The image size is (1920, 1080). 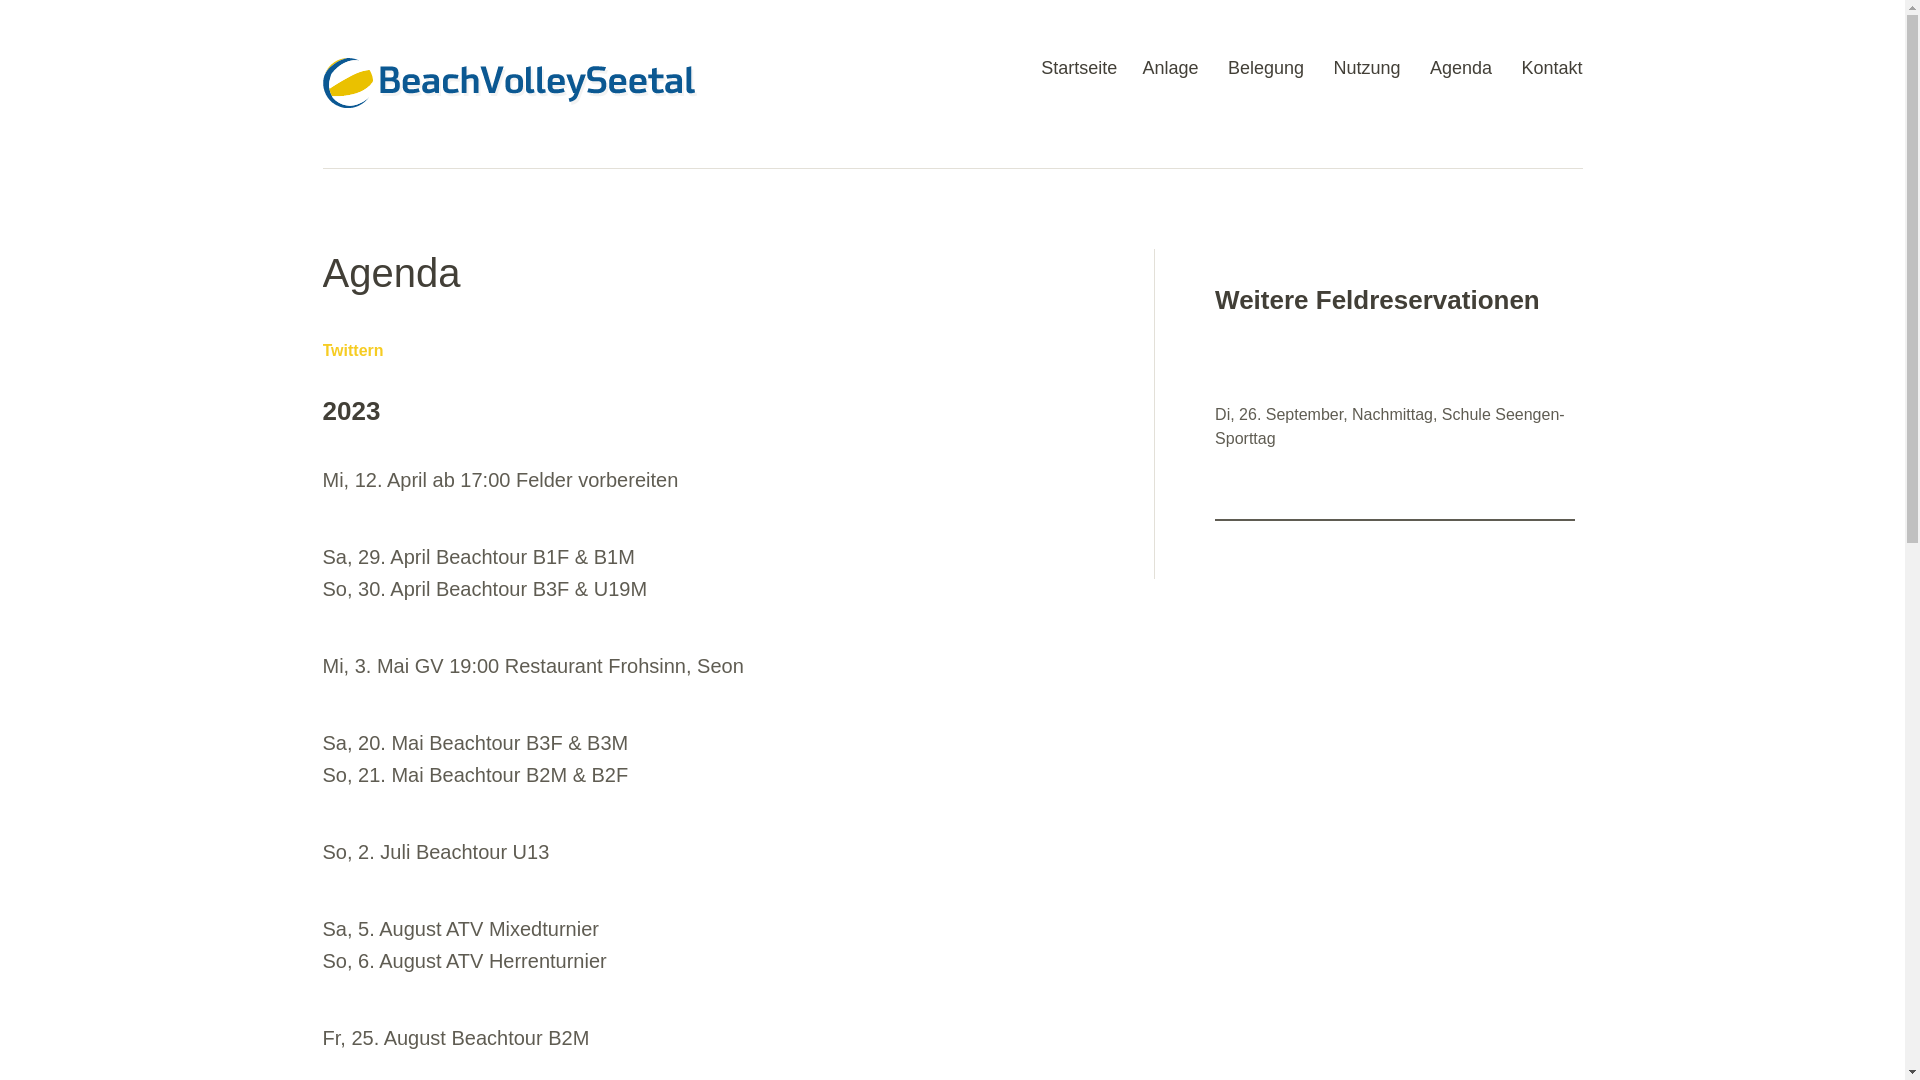 I want to click on Nutzung, so click(x=1366, y=77).